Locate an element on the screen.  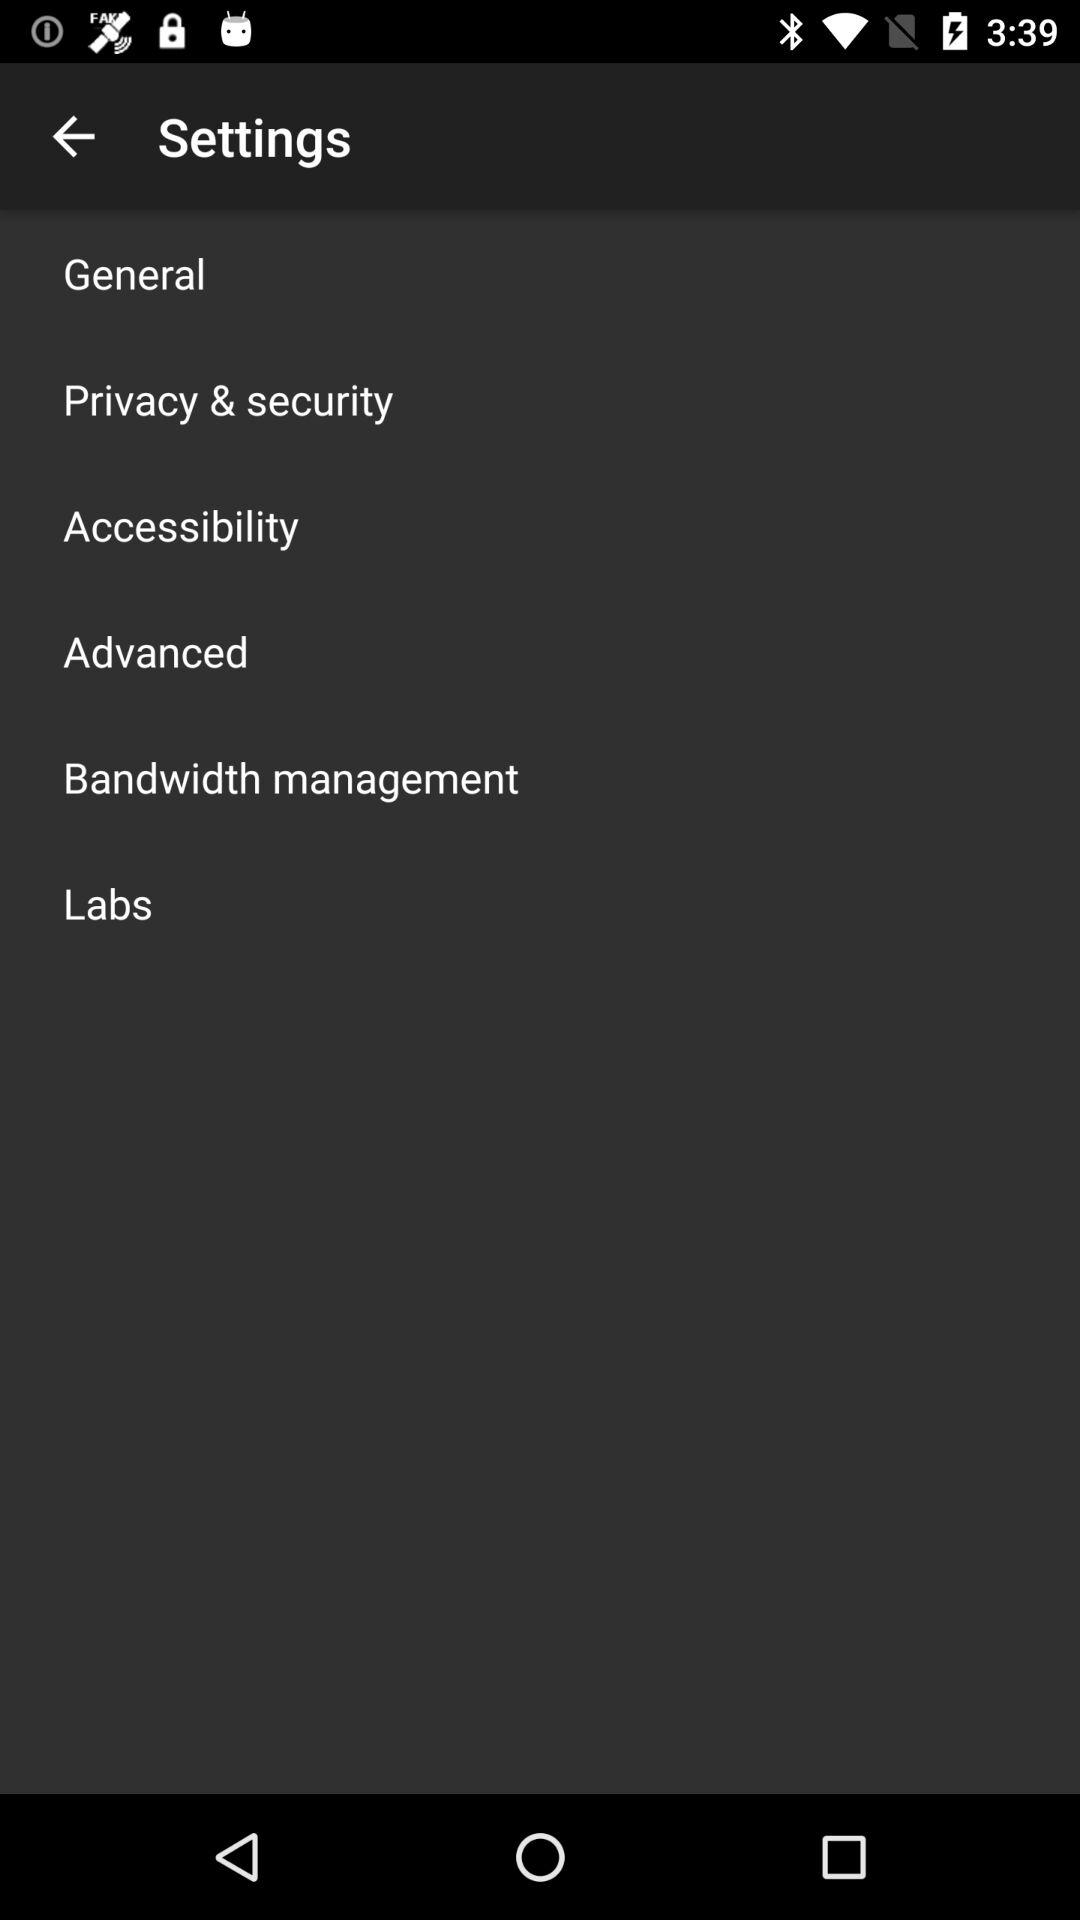
turn on advanced app is located at coordinates (156, 650).